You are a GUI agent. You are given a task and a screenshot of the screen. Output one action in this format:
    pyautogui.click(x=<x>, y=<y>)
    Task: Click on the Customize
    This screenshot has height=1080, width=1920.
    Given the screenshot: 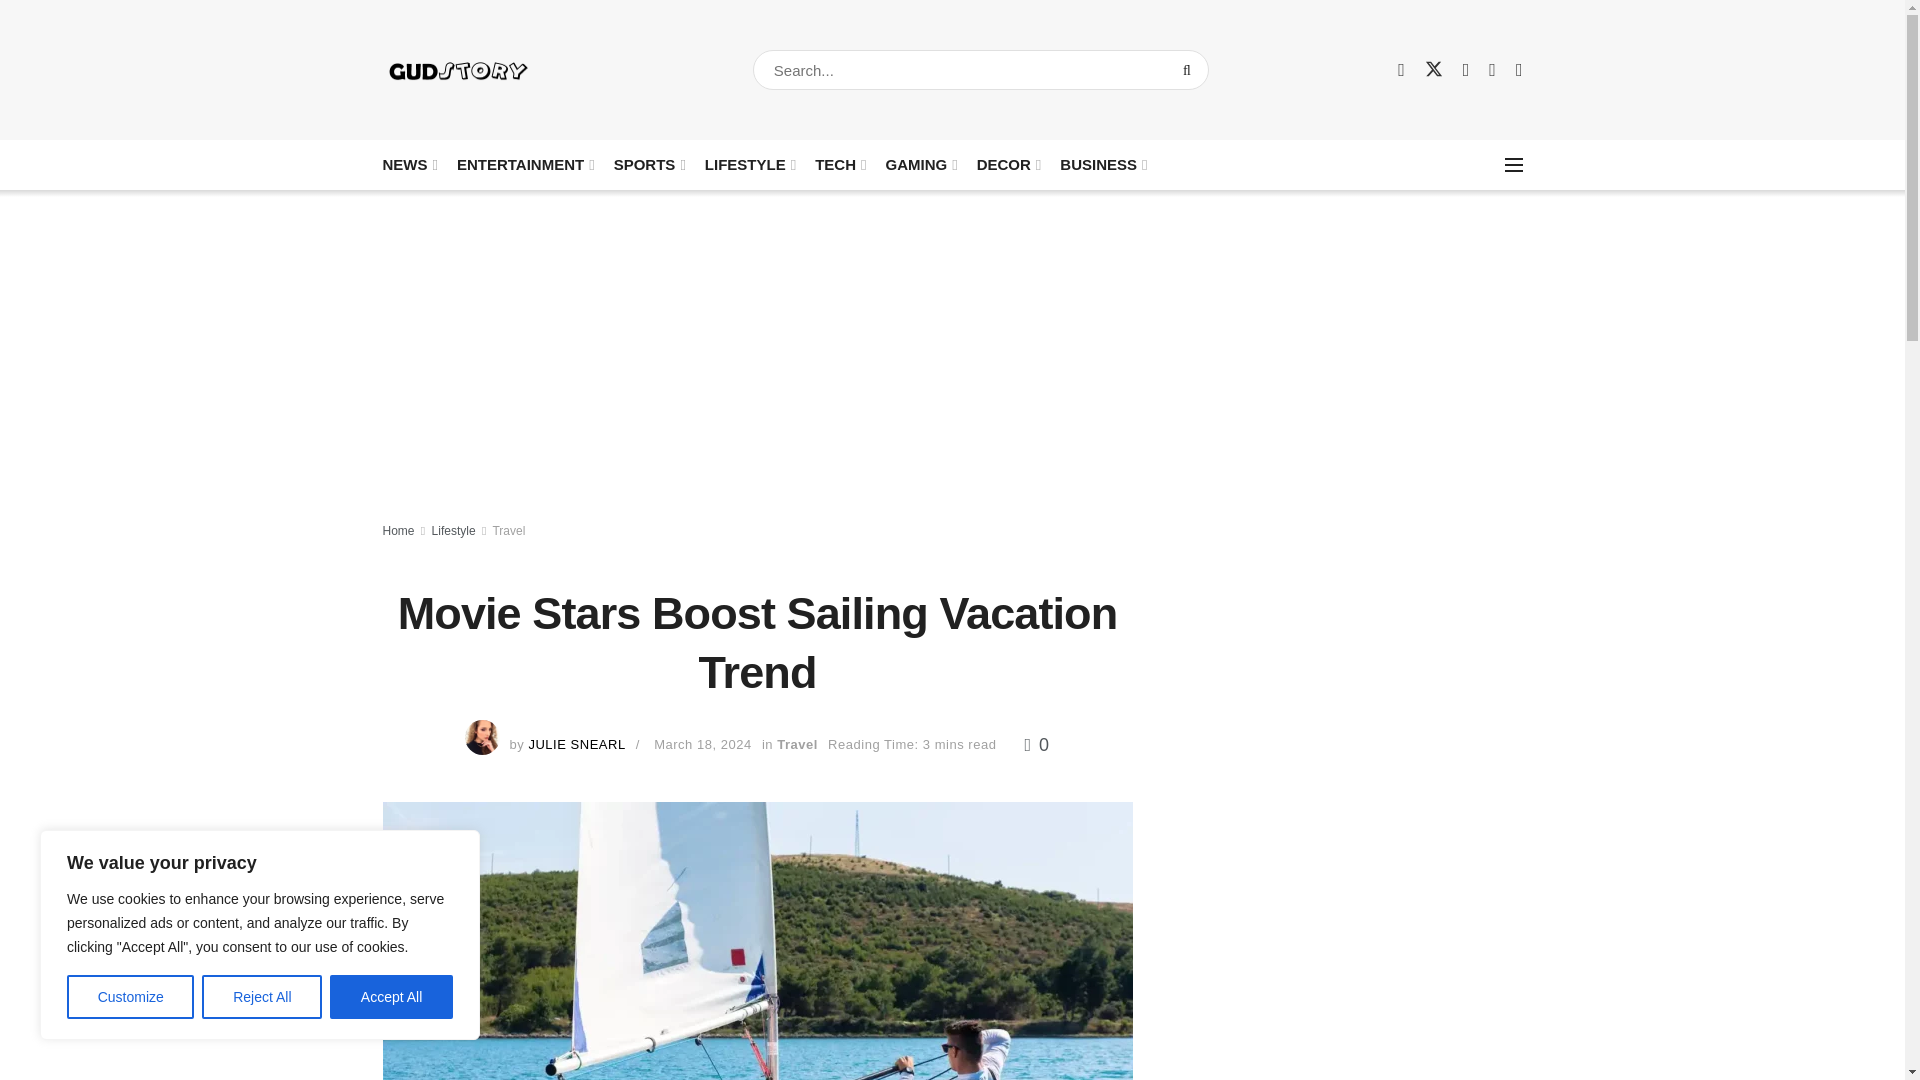 What is the action you would take?
    pyautogui.click(x=130, y=997)
    